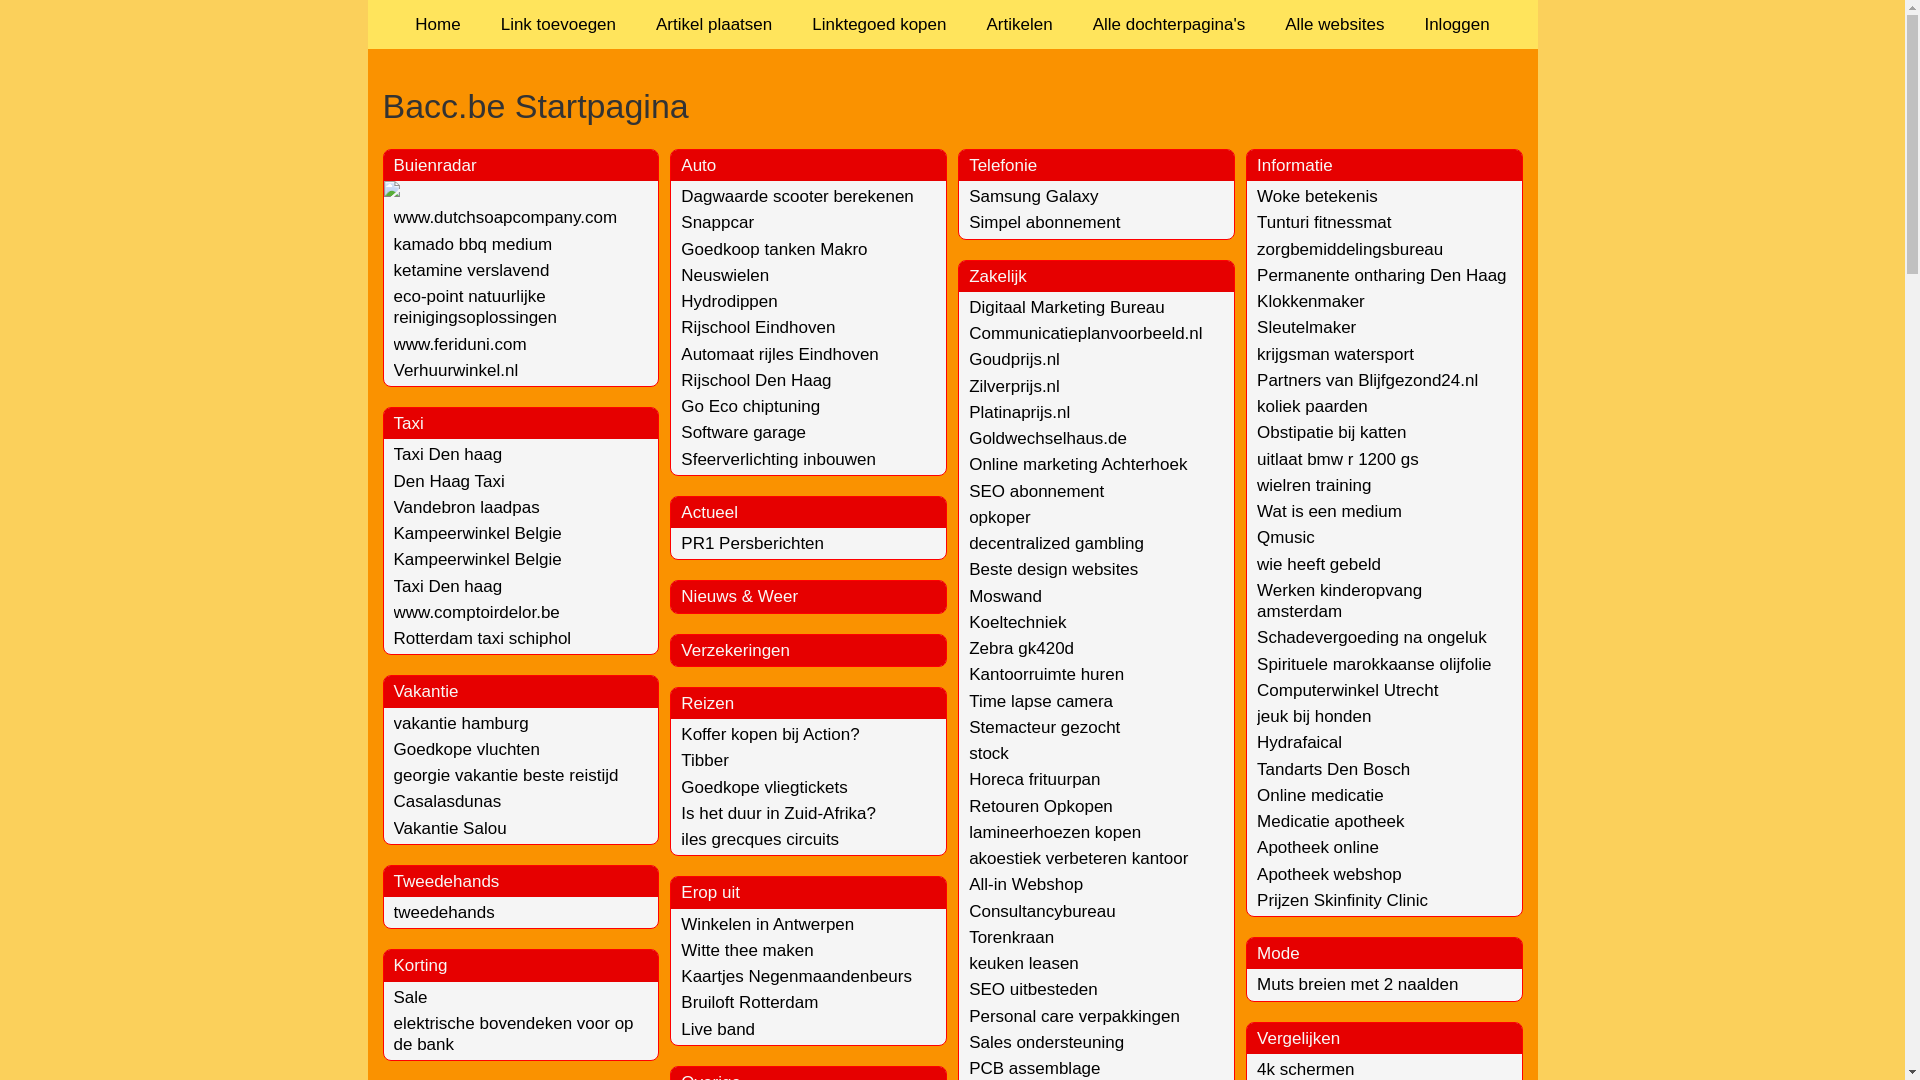 This screenshot has height=1080, width=1920. What do you see at coordinates (1340, 601) in the screenshot?
I see `Werken kinderopvang amsterdam` at bounding box center [1340, 601].